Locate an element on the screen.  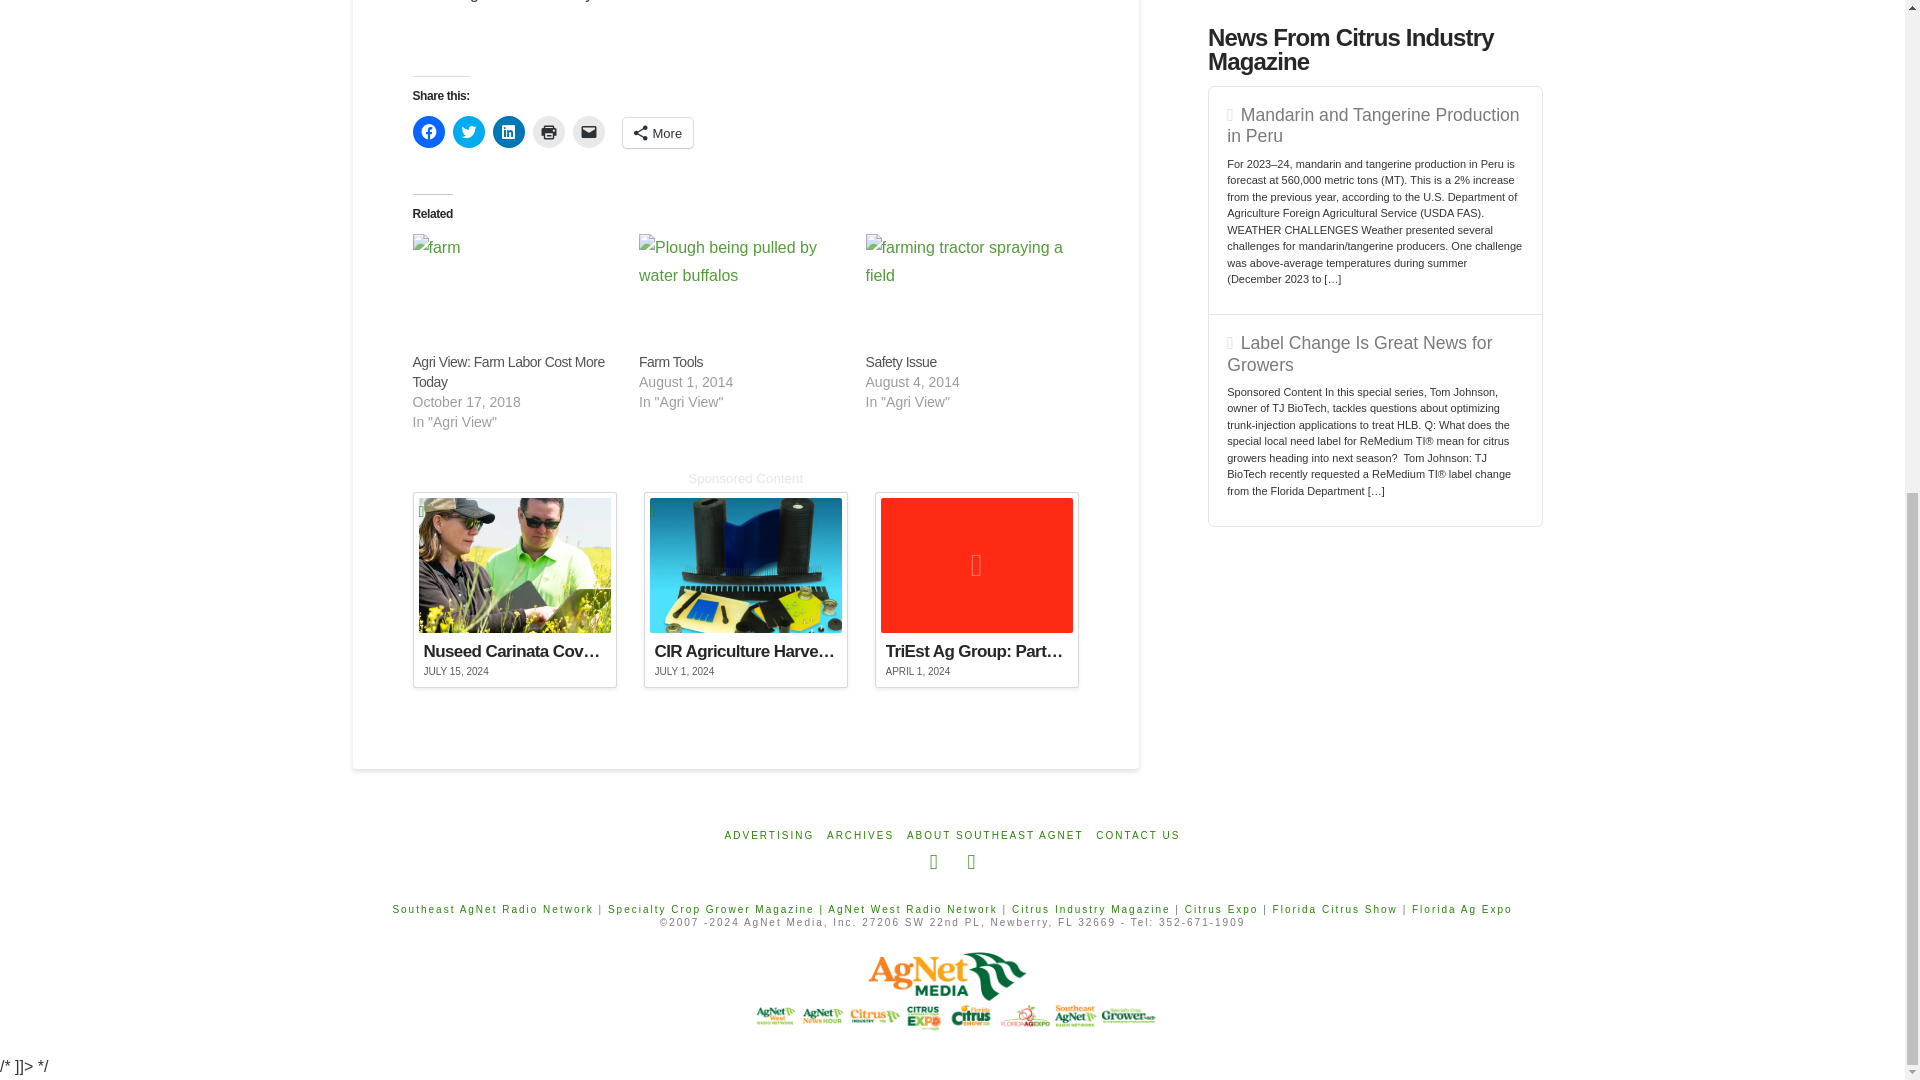
Click to share on Facebook is located at coordinates (428, 131).